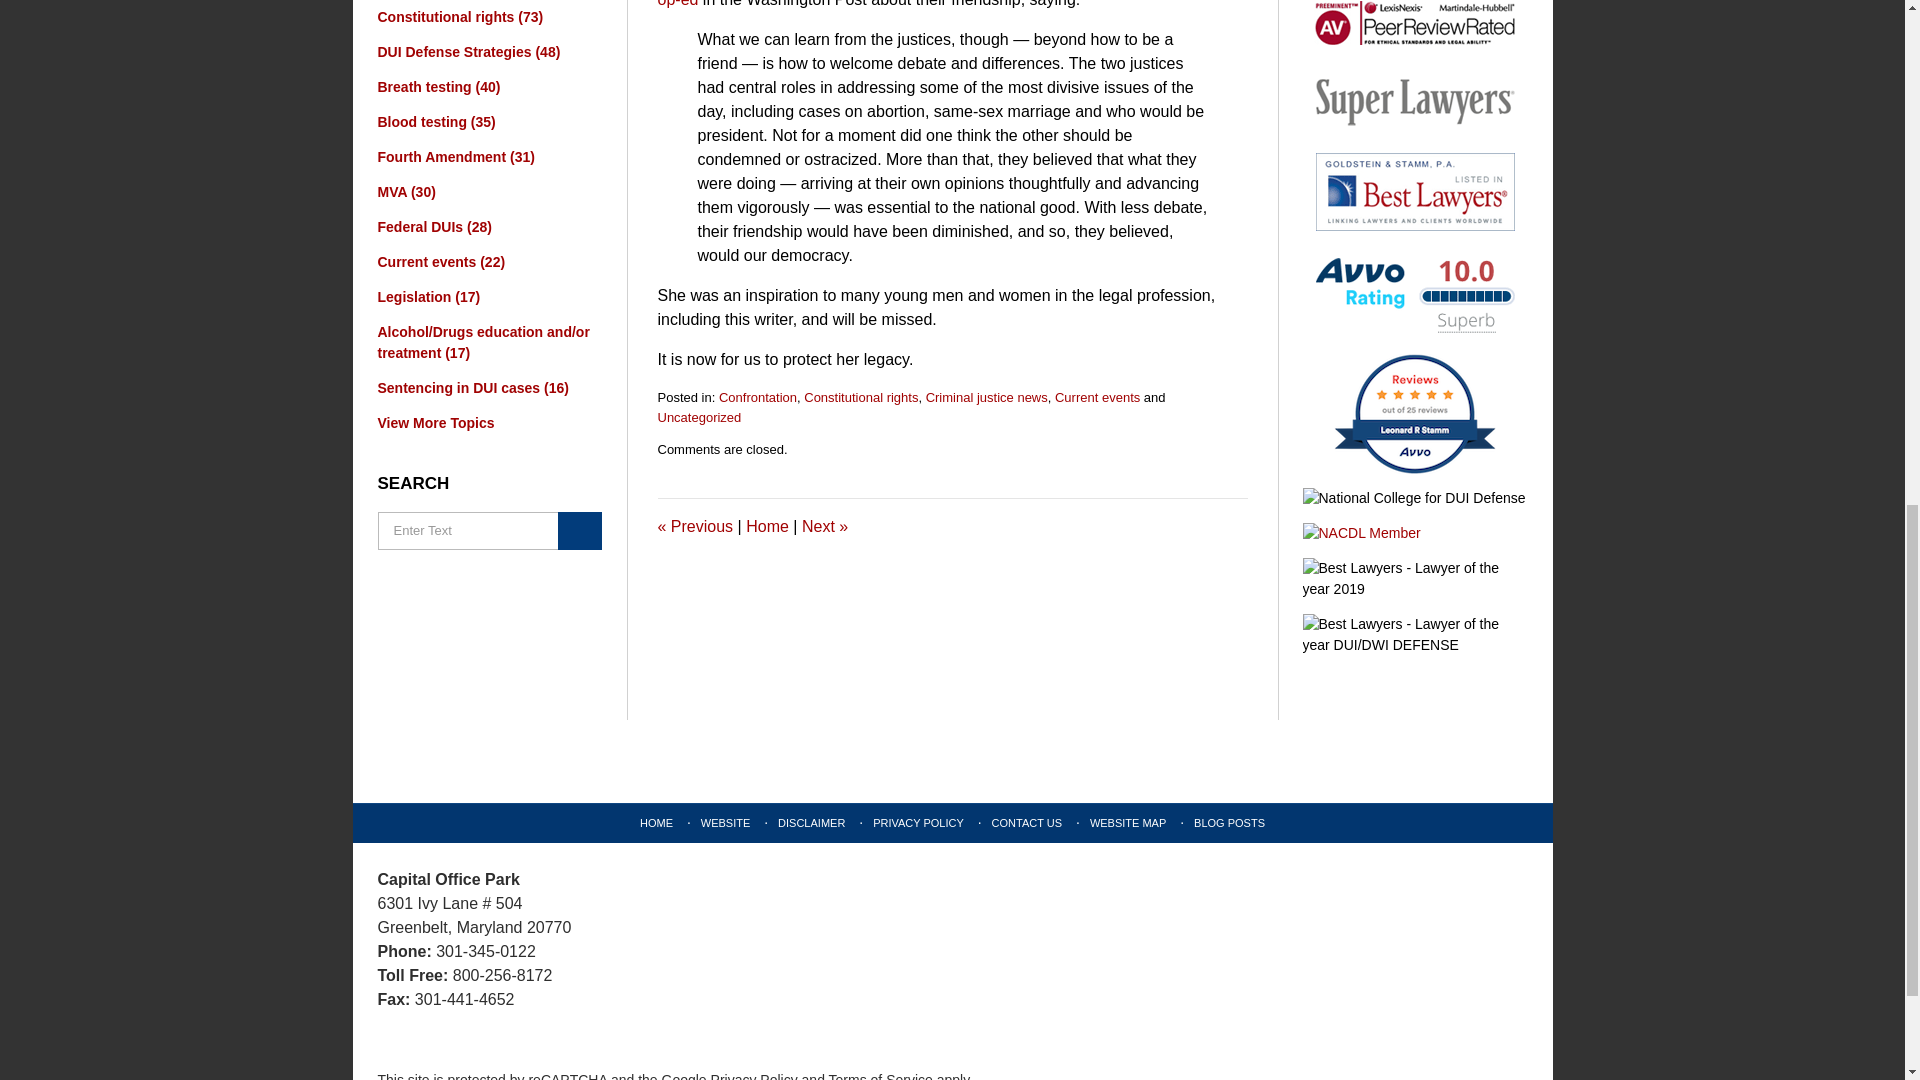 The height and width of the screenshot is (1080, 1920). What do you see at coordinates (825, 526) in the screenshot?
I see `November 11, 2020 Veterans Day` at bounding box center [825, 526].